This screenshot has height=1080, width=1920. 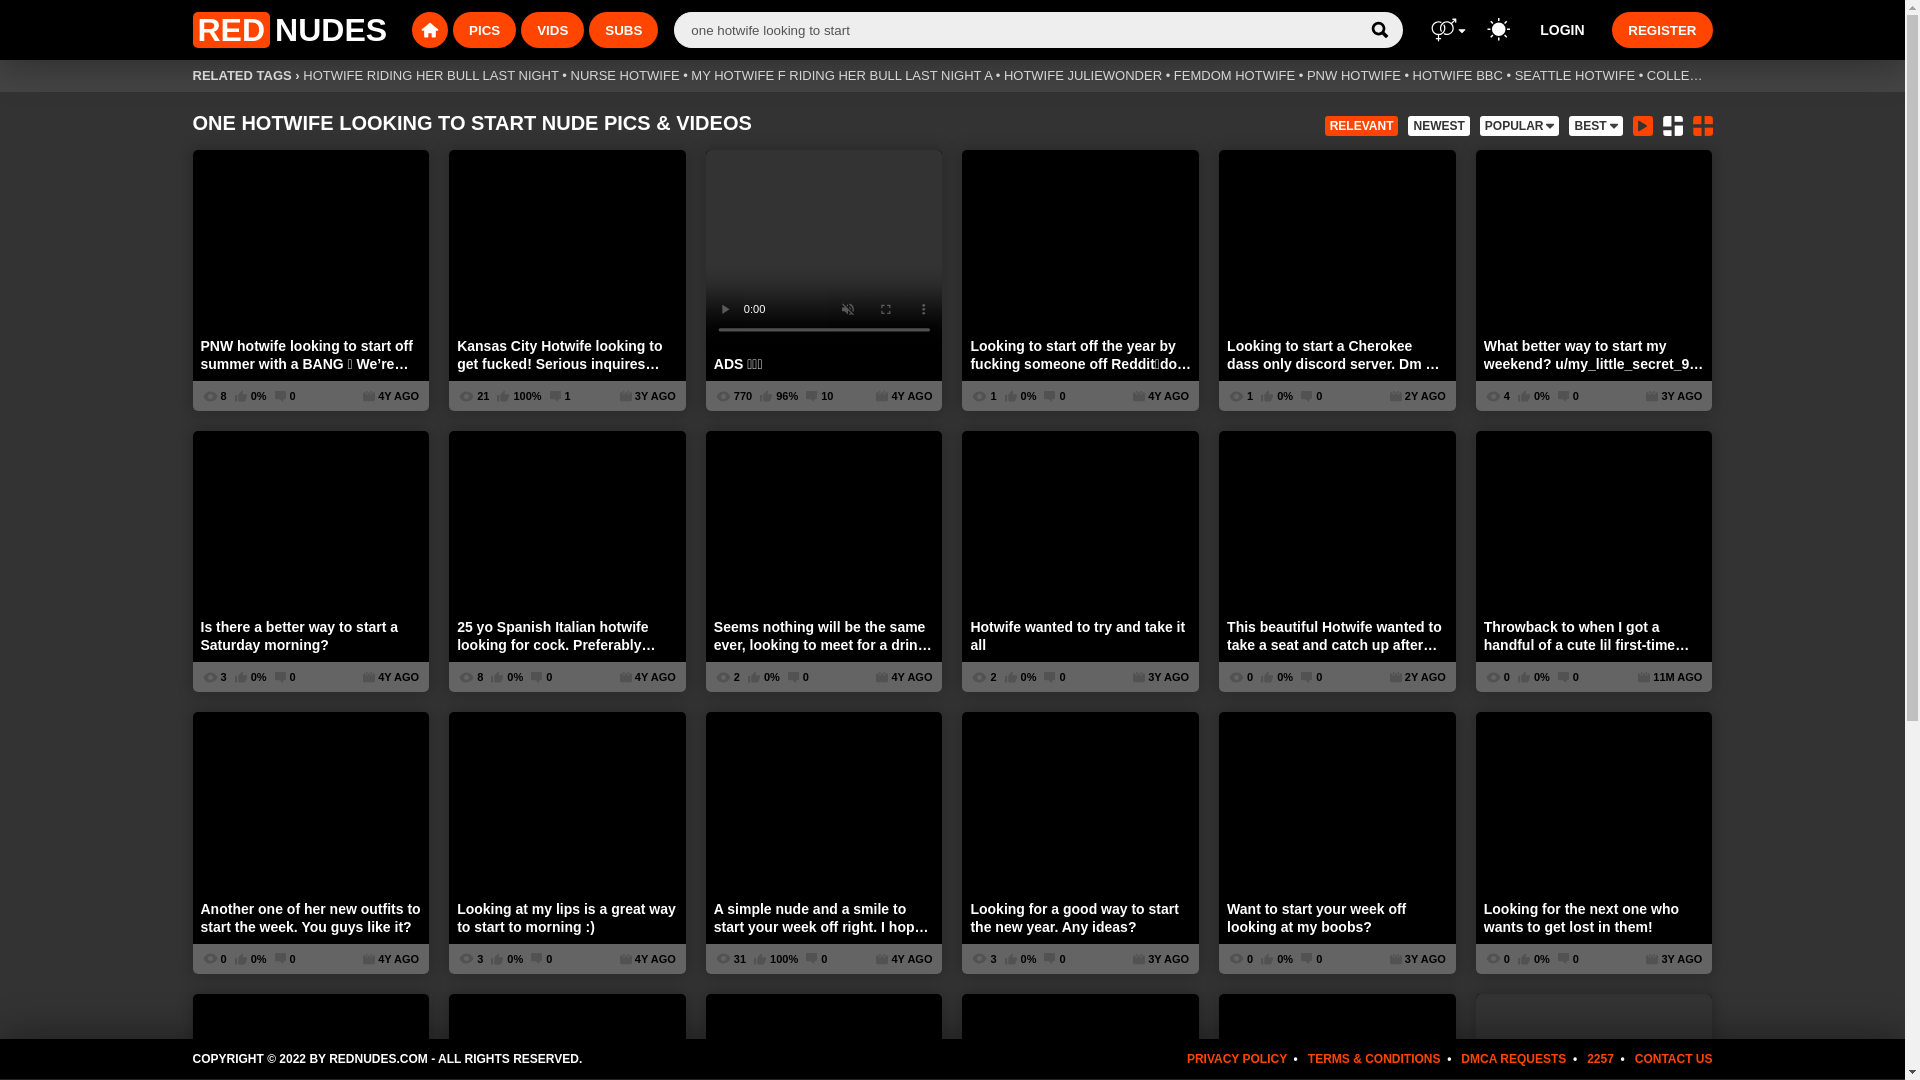 What do you see at coordinates (552, 29) in the screenshot?
I see `VIDS` at bounding box center [552, 29].